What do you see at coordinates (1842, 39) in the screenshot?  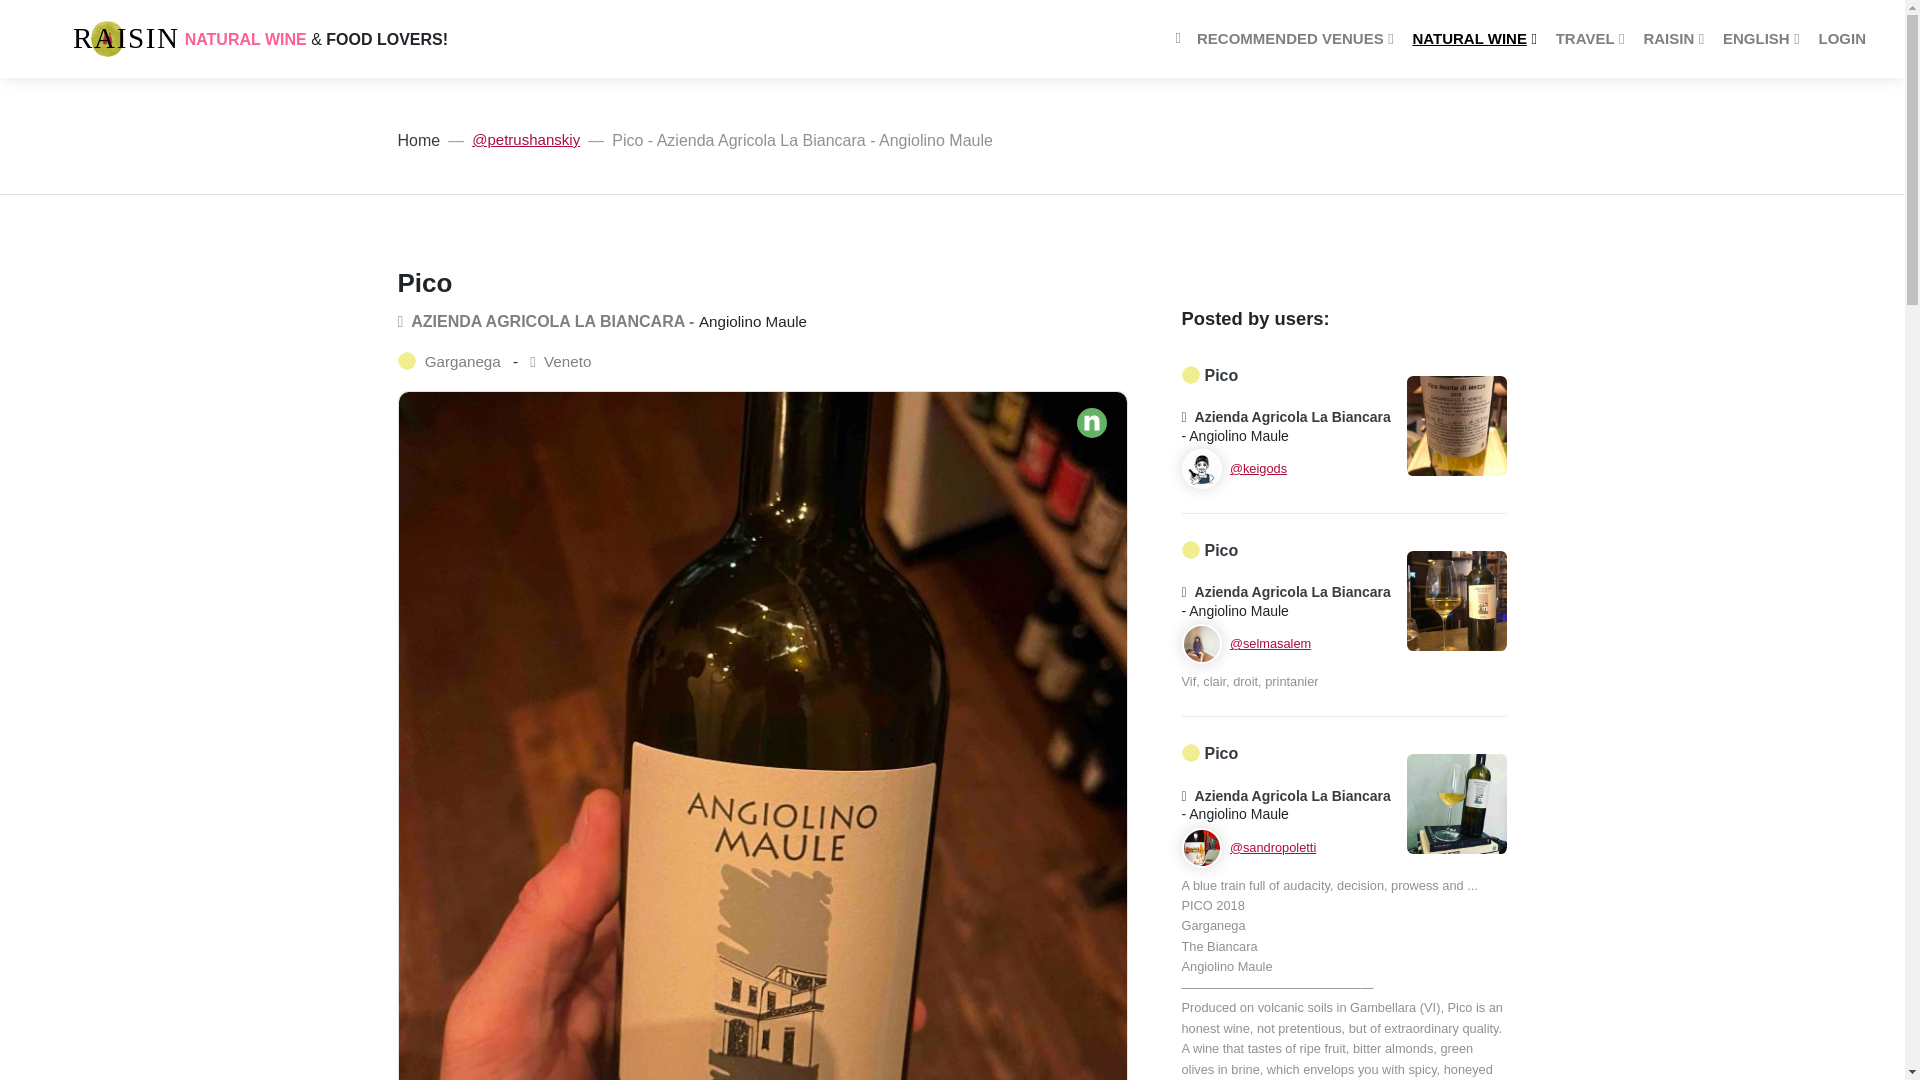 I see `LOGIN` at bounding box center [1842, 39].